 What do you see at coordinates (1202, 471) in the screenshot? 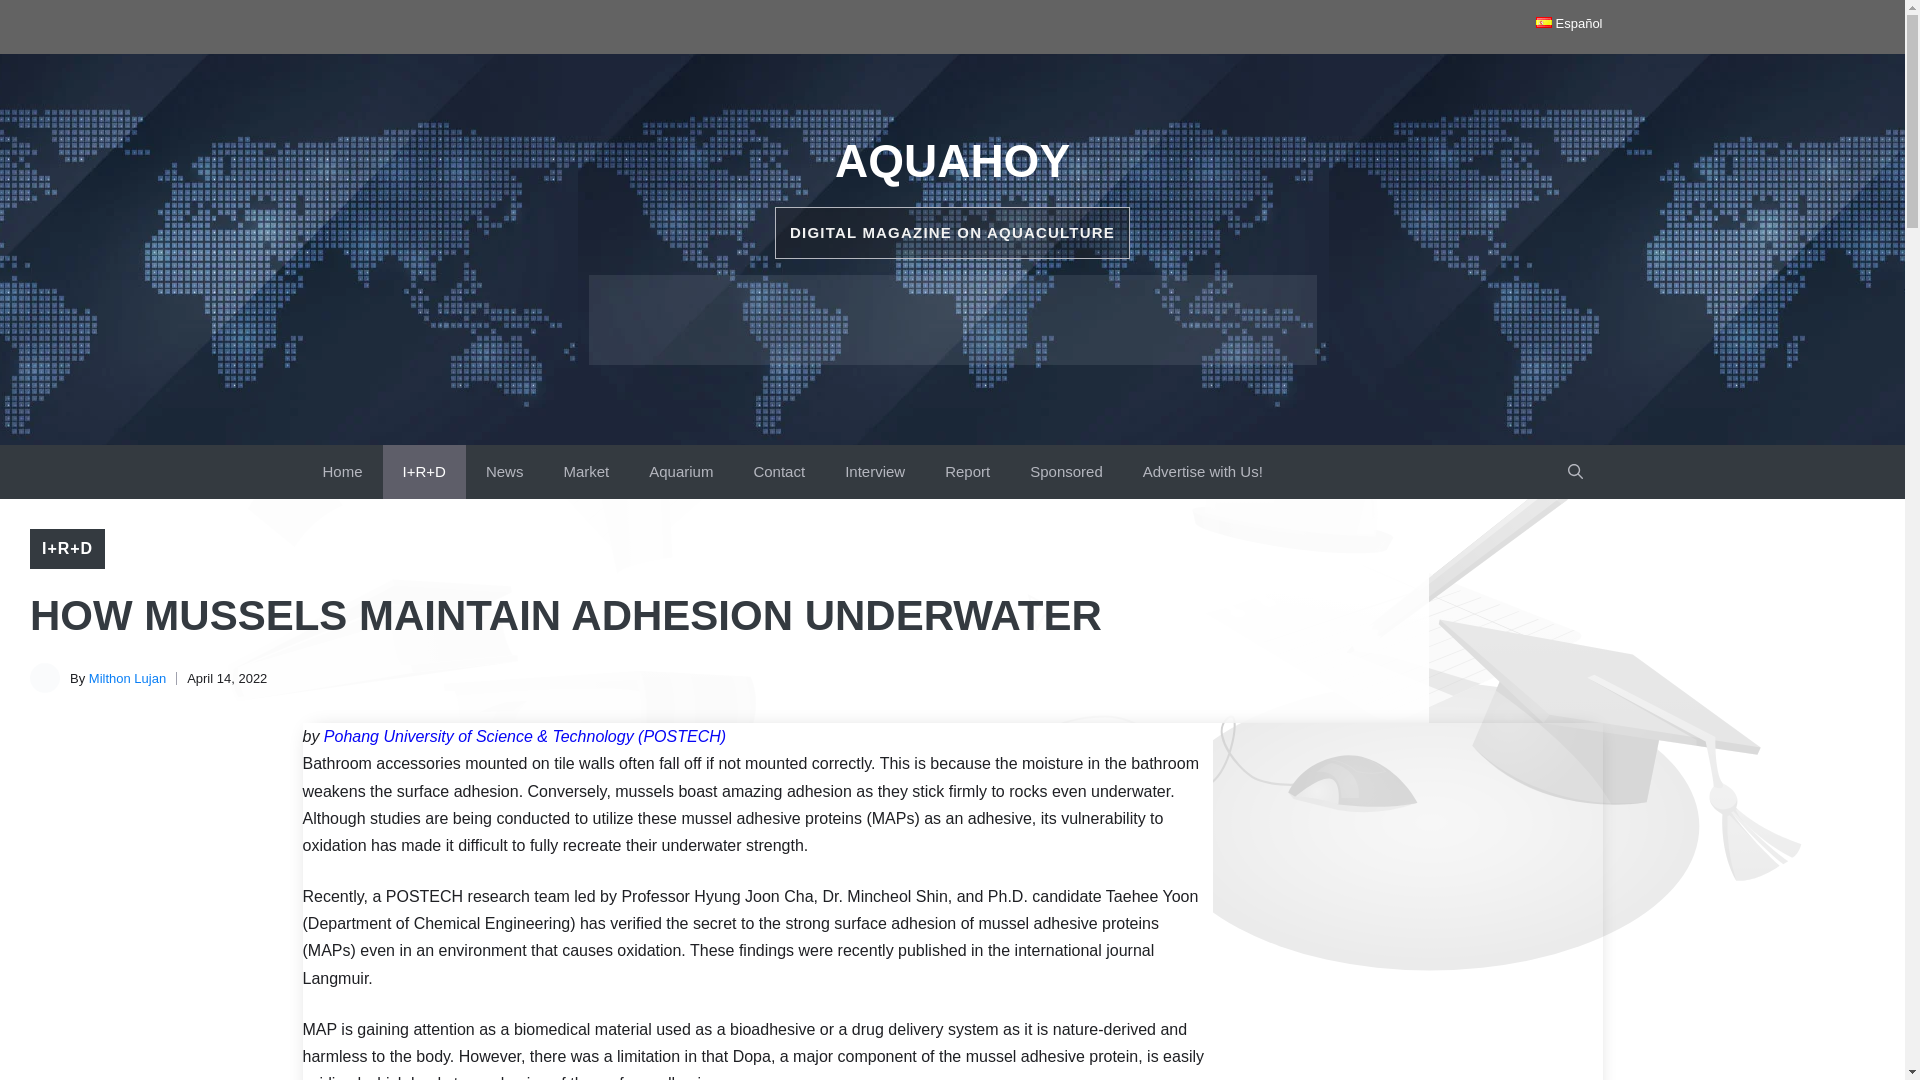
I see `Advertise with Us!` at bounding box center [1202, 471].